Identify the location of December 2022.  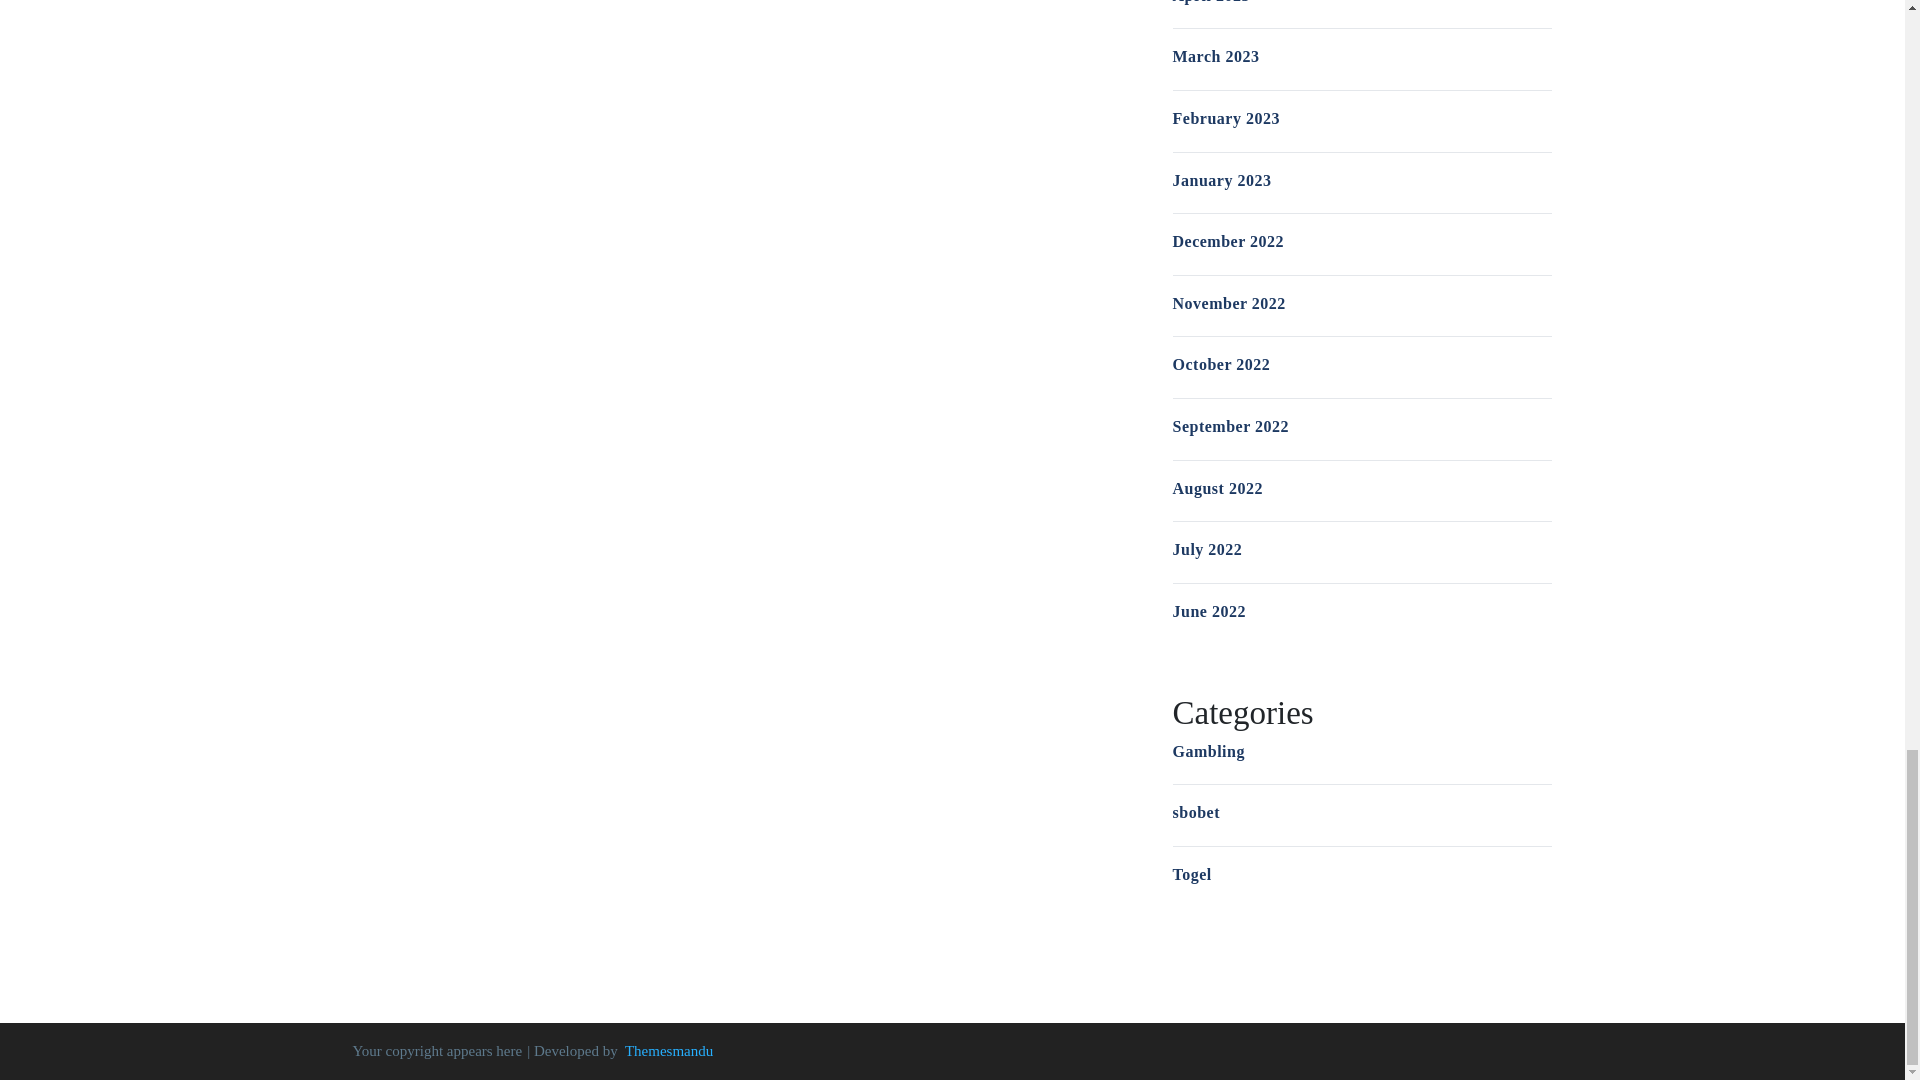
(1228, 241).